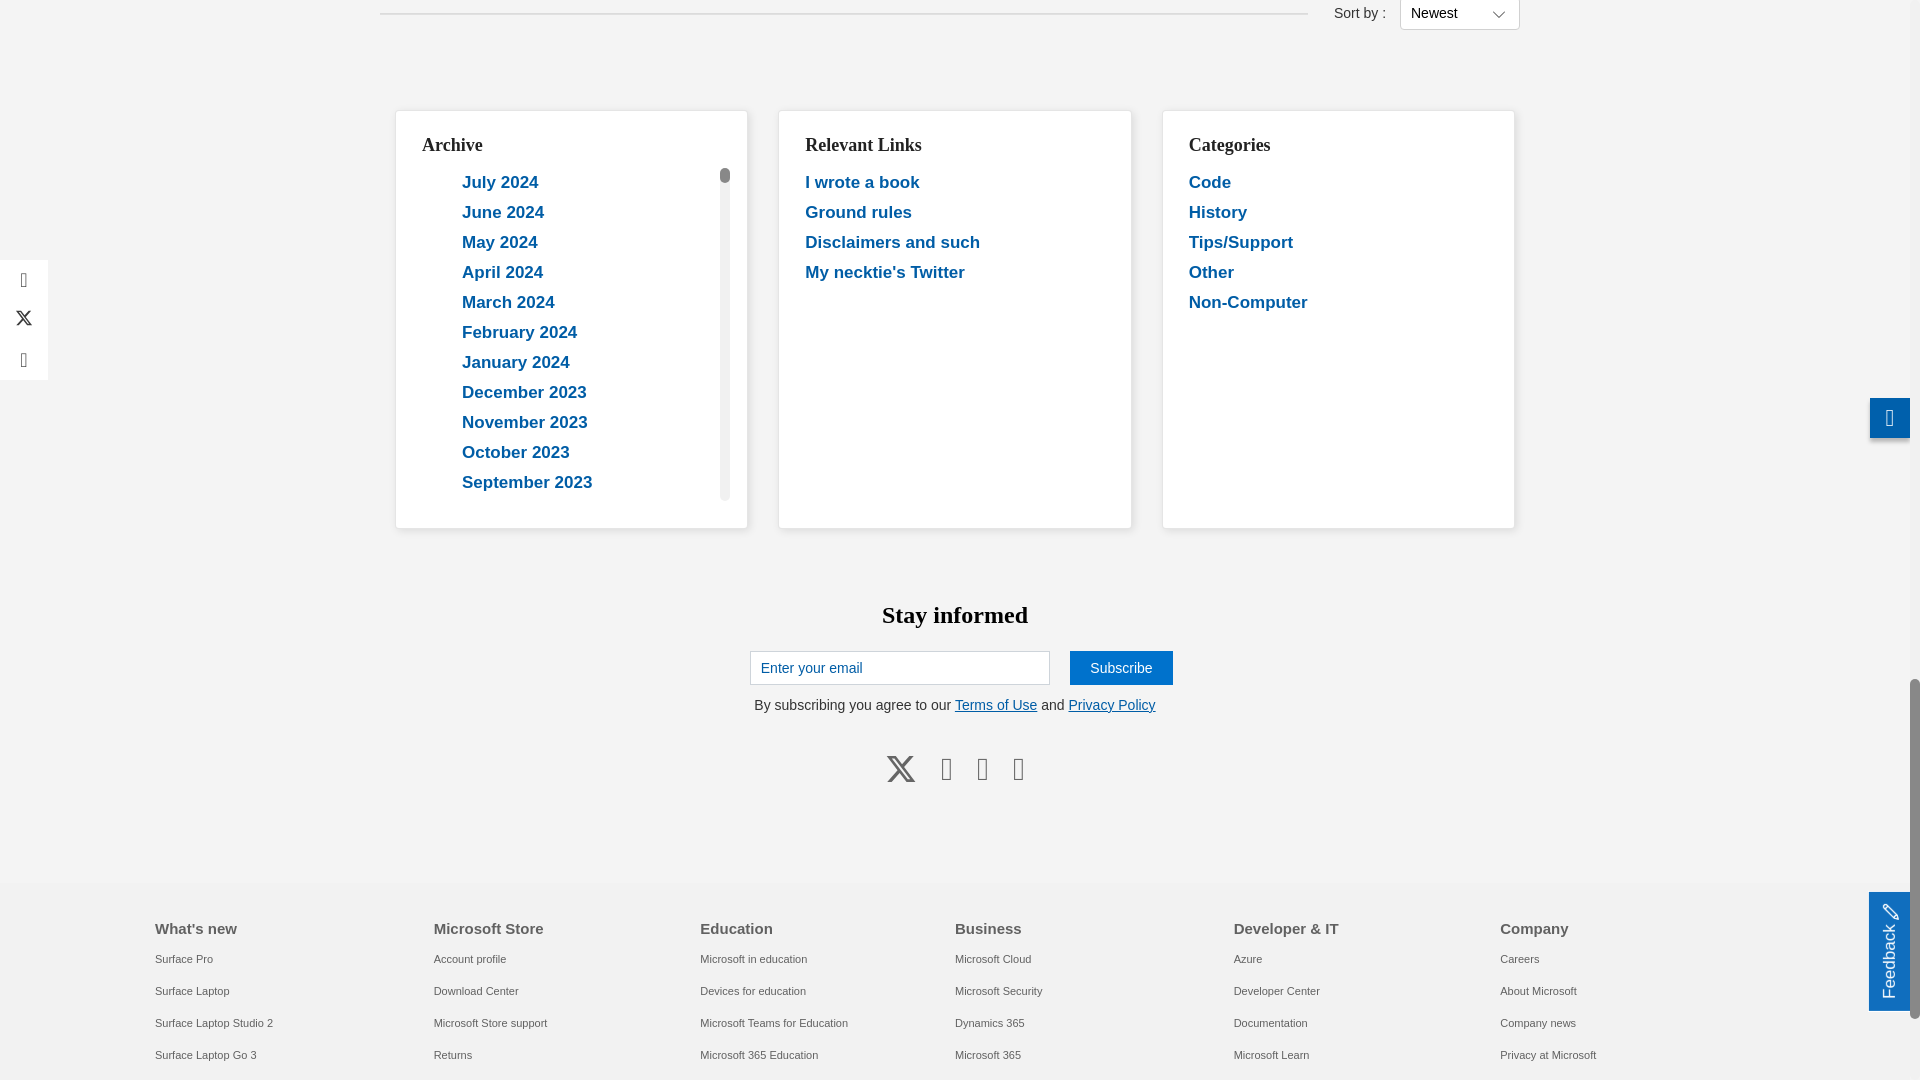  I want to click on youtube, so click(947, 767).